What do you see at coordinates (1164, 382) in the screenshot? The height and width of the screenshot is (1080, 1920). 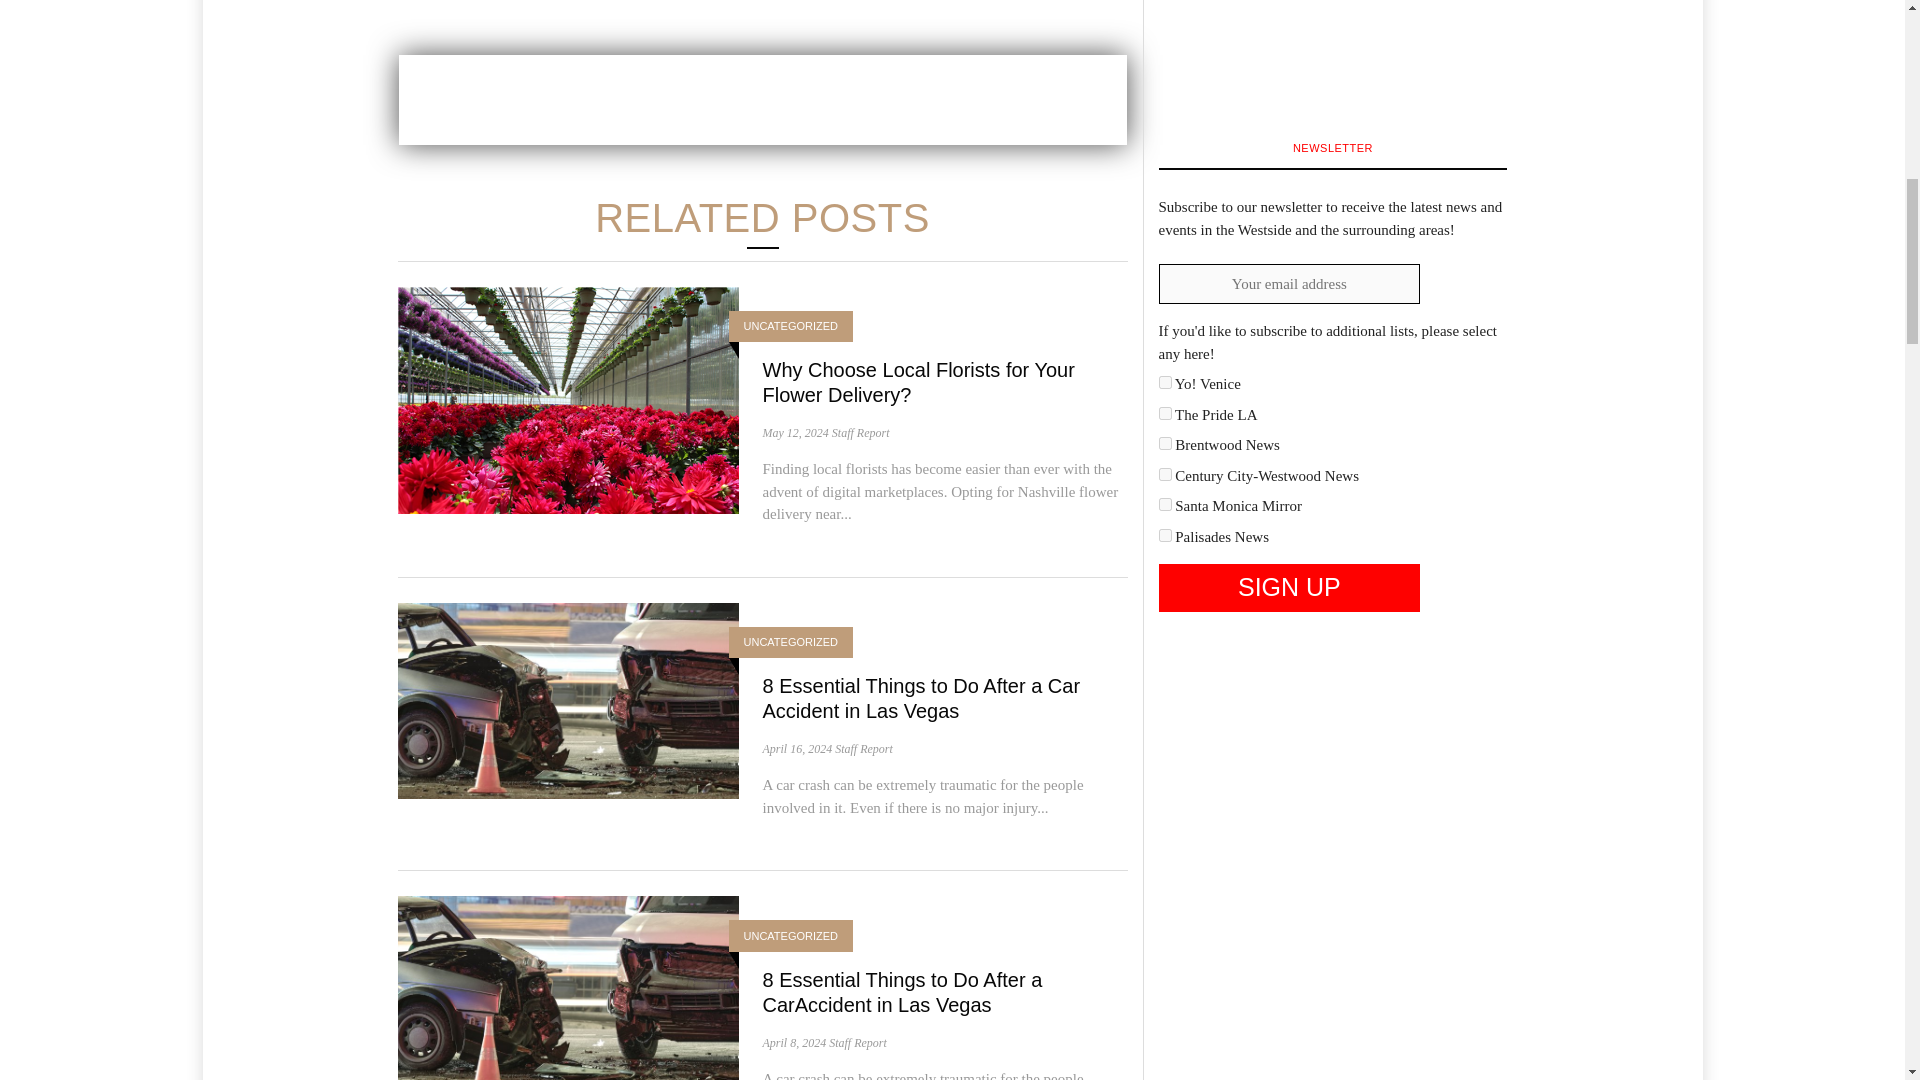 I see `2c616d28b5` at bounding box center [1164, 382].